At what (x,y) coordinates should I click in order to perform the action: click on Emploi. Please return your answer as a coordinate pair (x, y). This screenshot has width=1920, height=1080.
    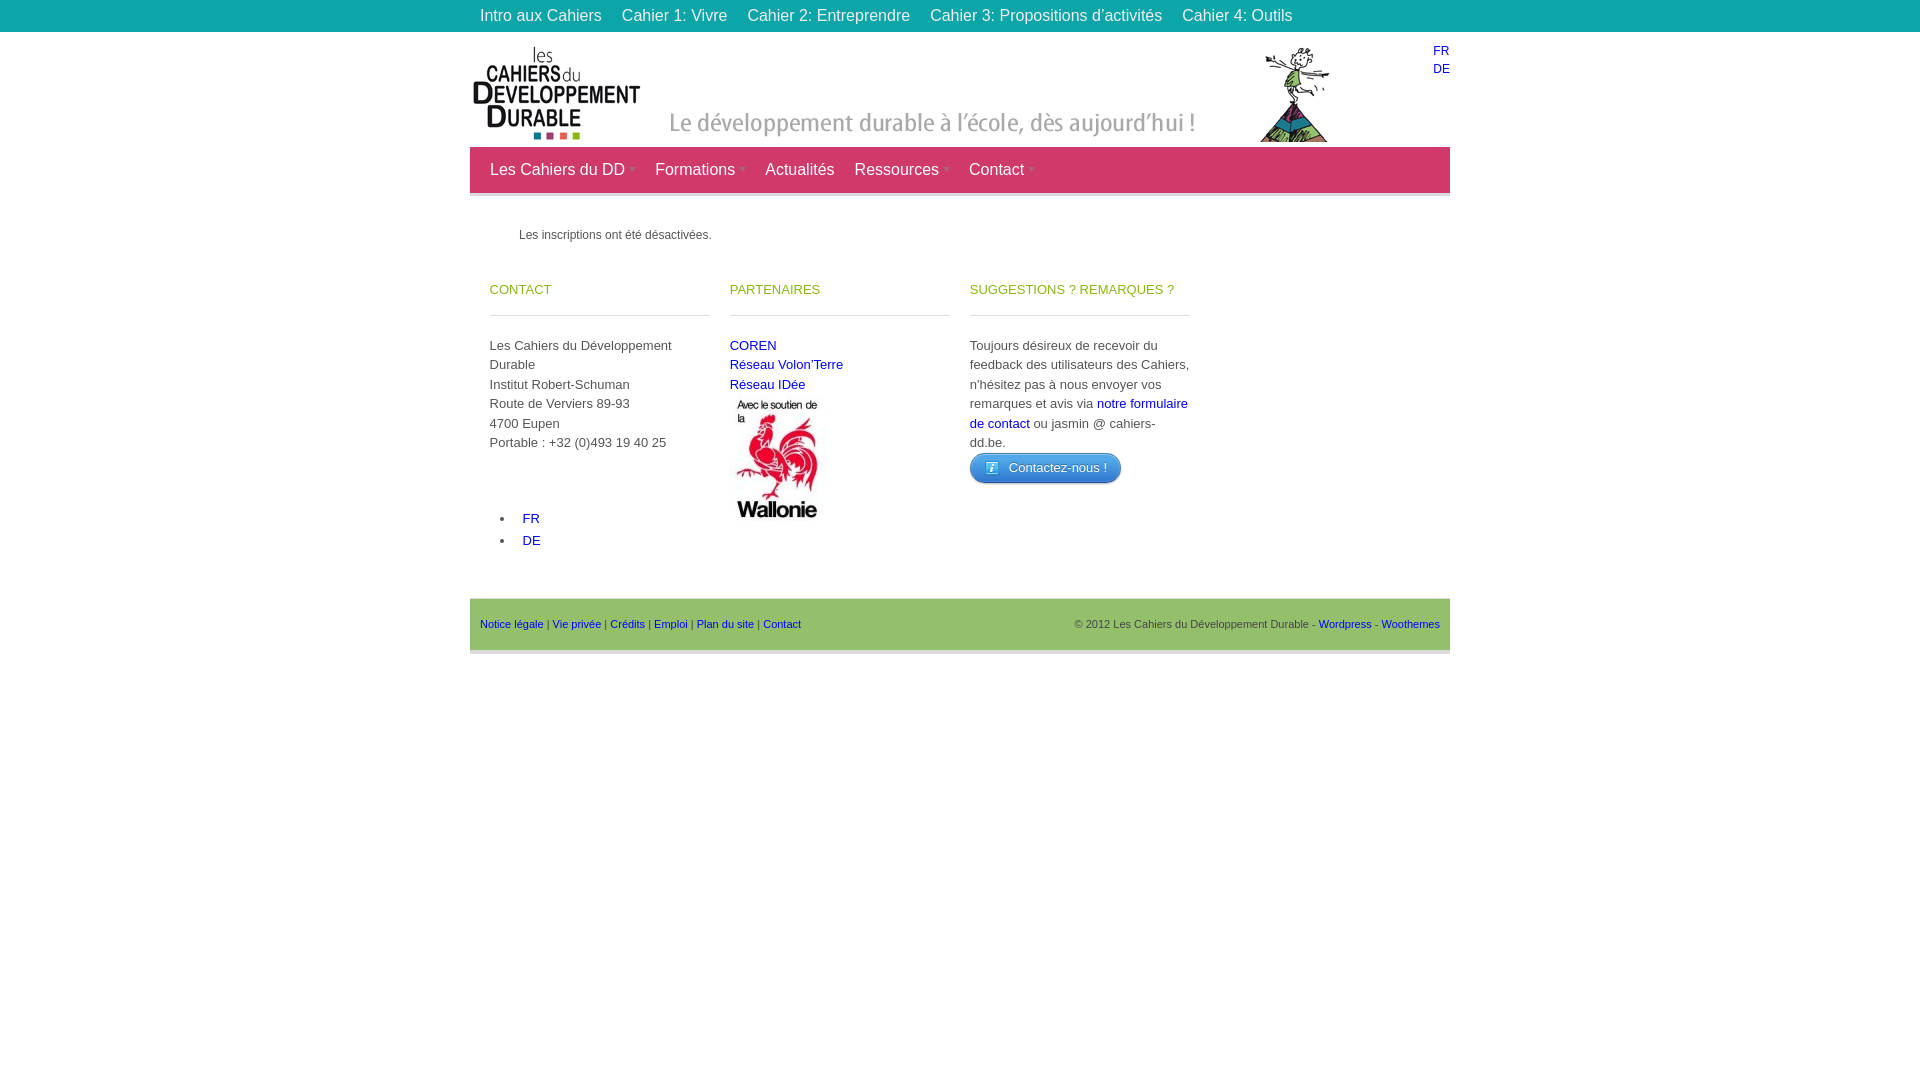
    Looking at the image, I should click on (671, 624).